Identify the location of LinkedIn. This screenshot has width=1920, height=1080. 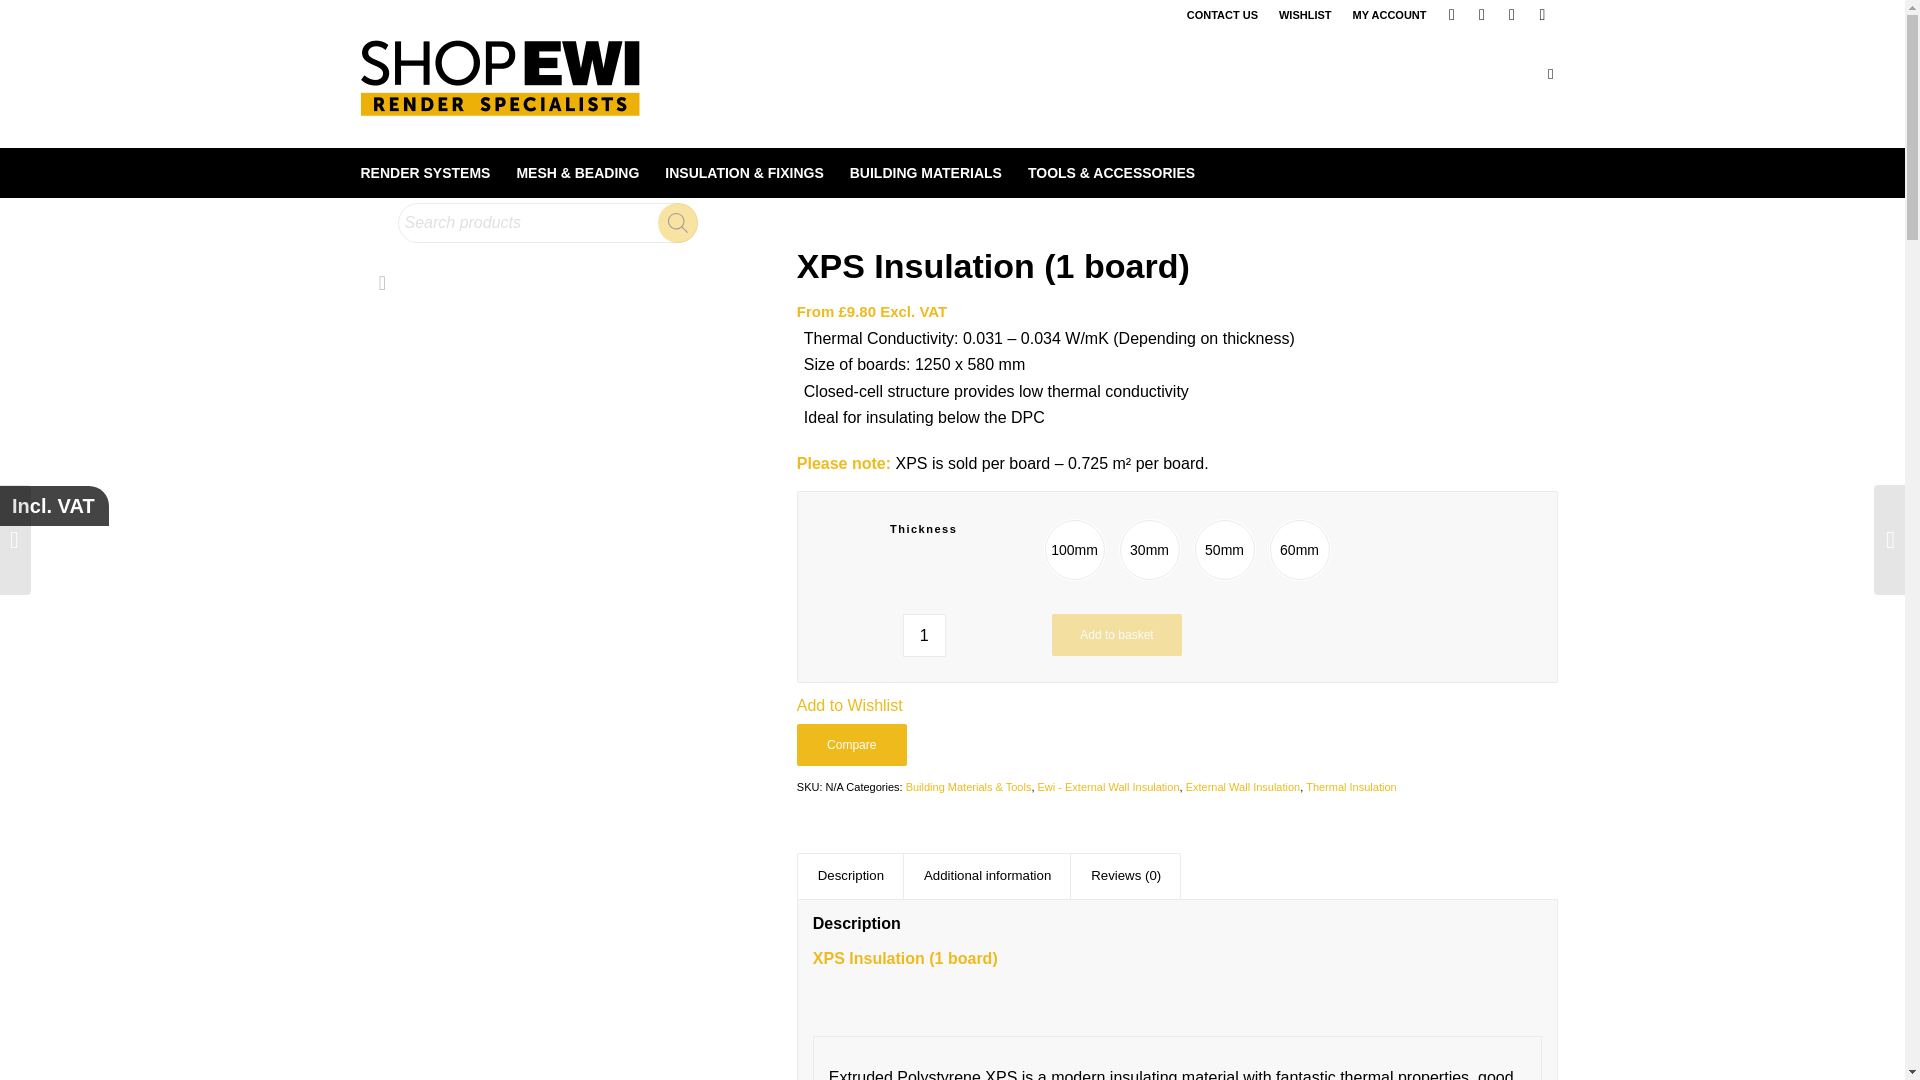
(1482, 15).